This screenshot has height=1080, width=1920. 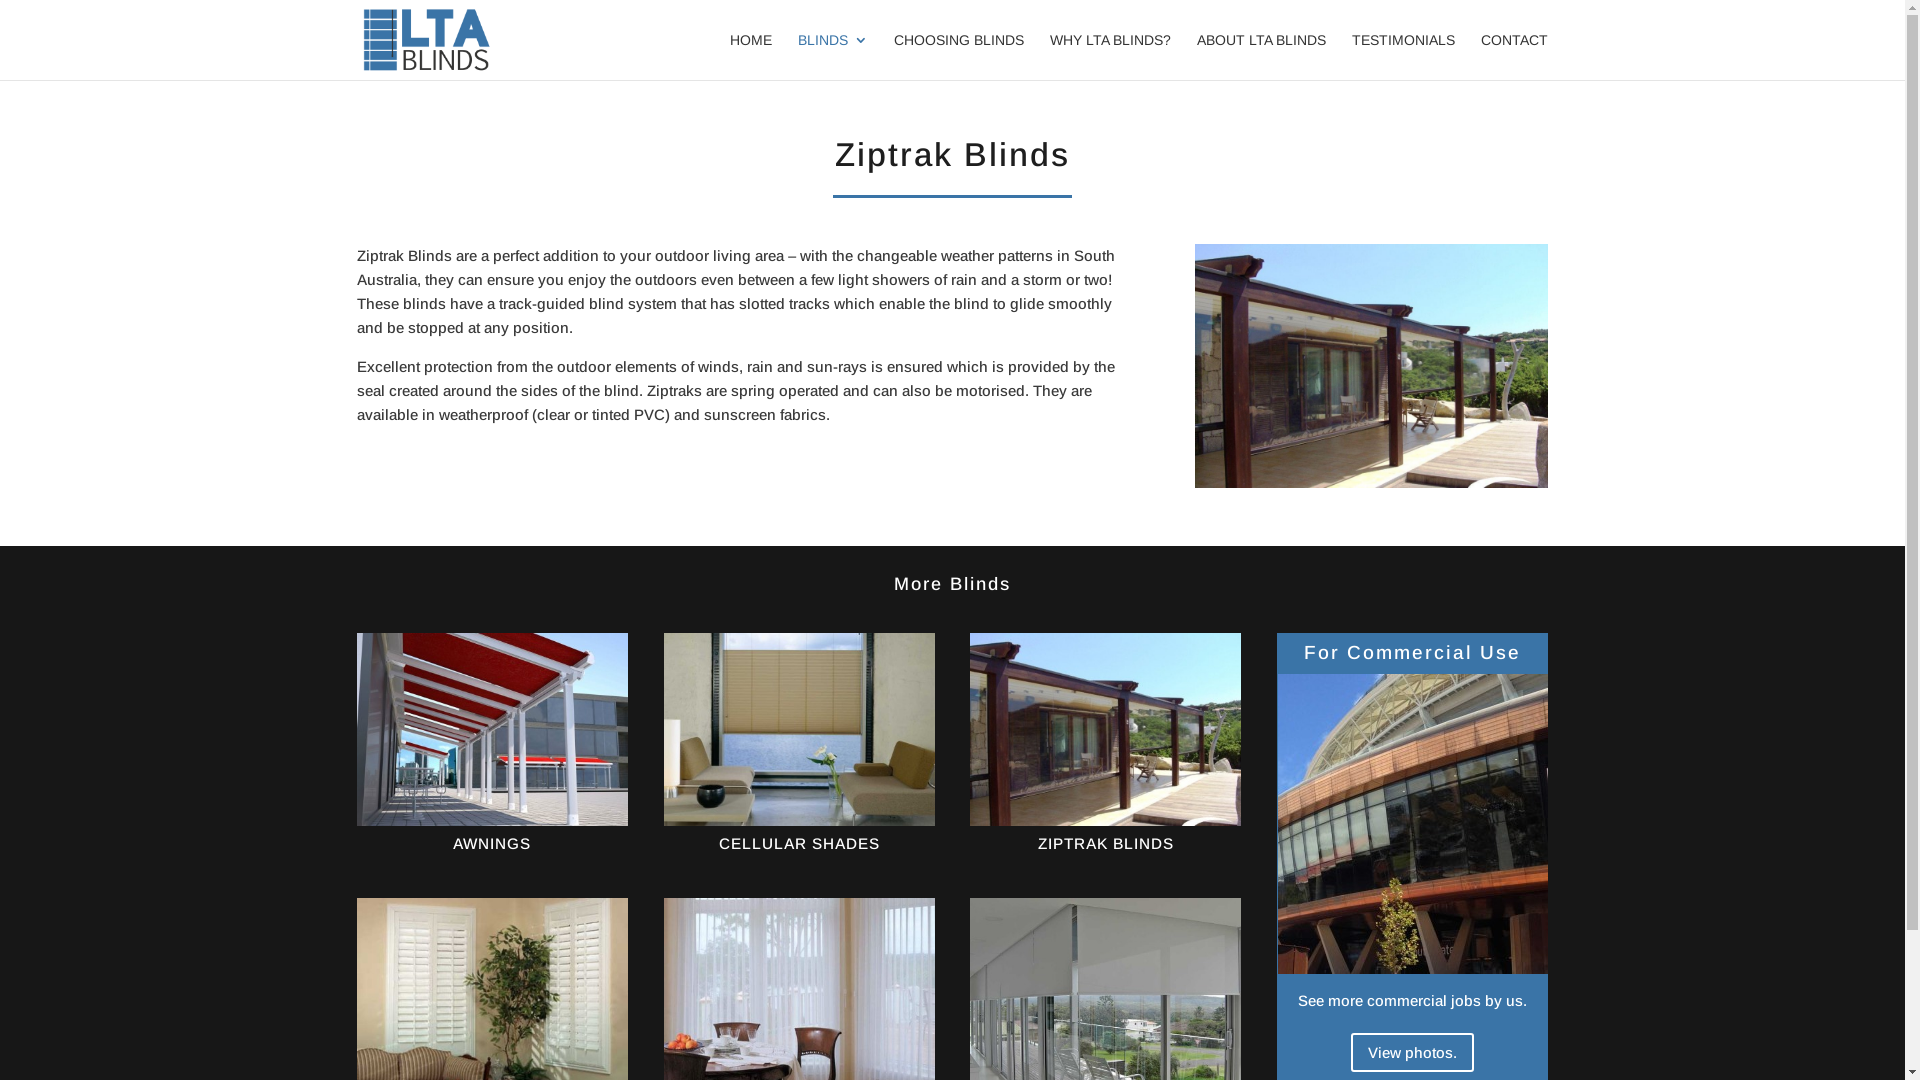 I want to click on Cellular Shades, so click(x=800, y=729).